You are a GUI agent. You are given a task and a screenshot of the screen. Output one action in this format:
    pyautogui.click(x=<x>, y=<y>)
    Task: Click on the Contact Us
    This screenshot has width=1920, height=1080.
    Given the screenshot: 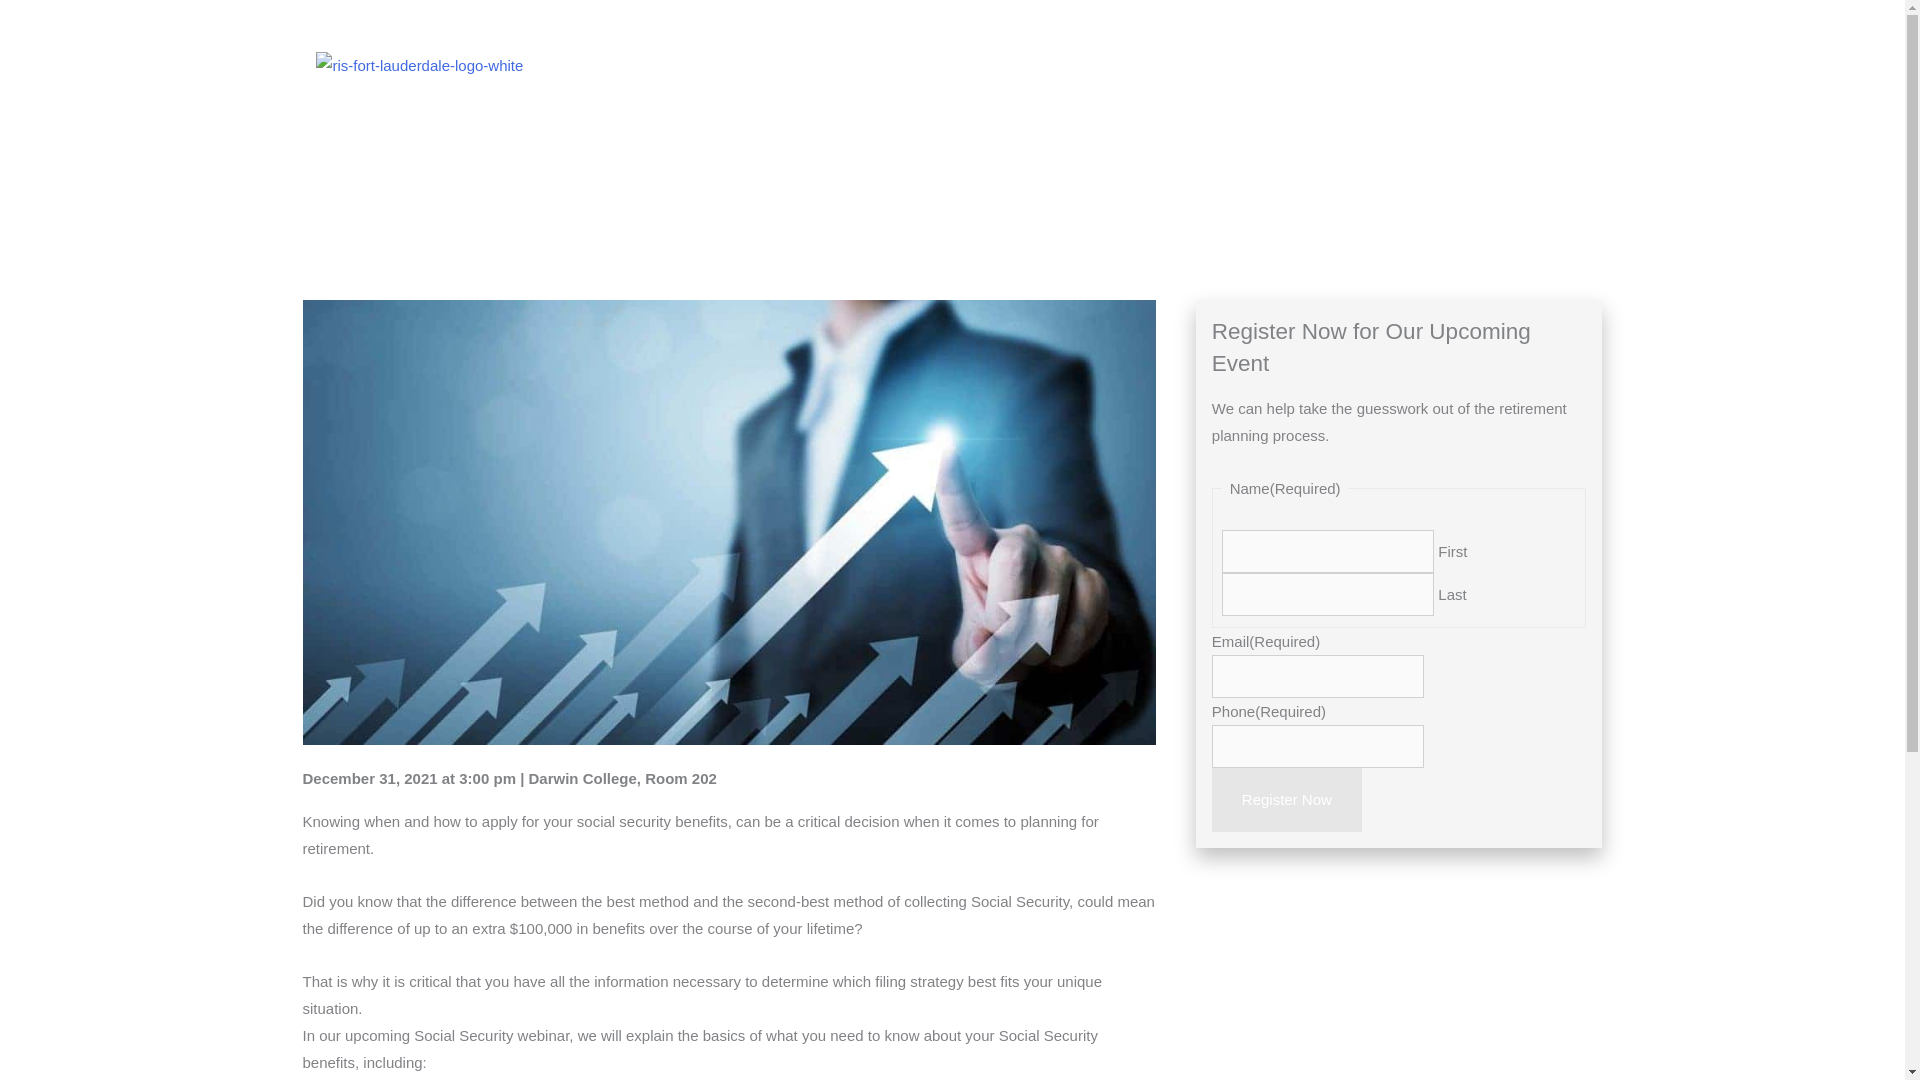 What is the action you would take?
    pyautogui.click(x=1580, y=64)
    